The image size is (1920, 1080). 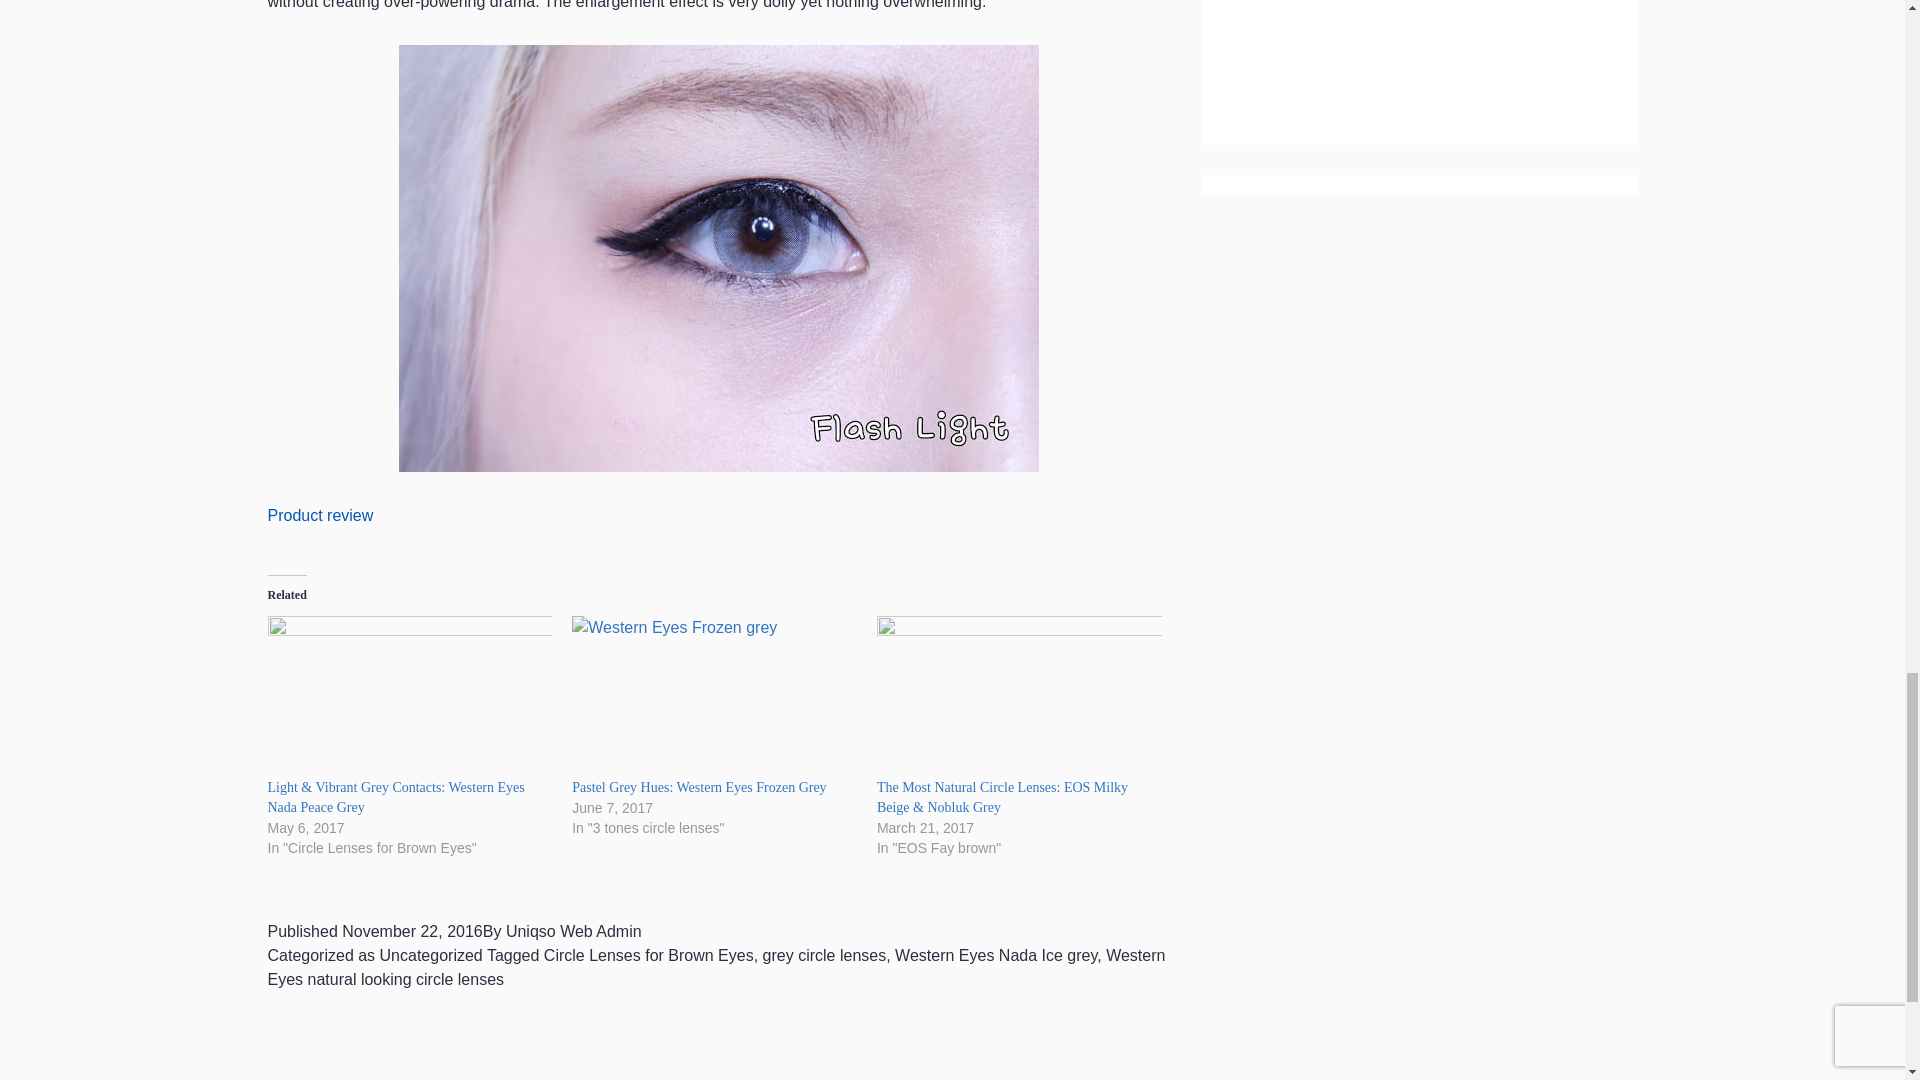 What do you see at coordinates (824, 956) in the screenshot?
I see `grey circle lenses` at bounding box center [824, 956].